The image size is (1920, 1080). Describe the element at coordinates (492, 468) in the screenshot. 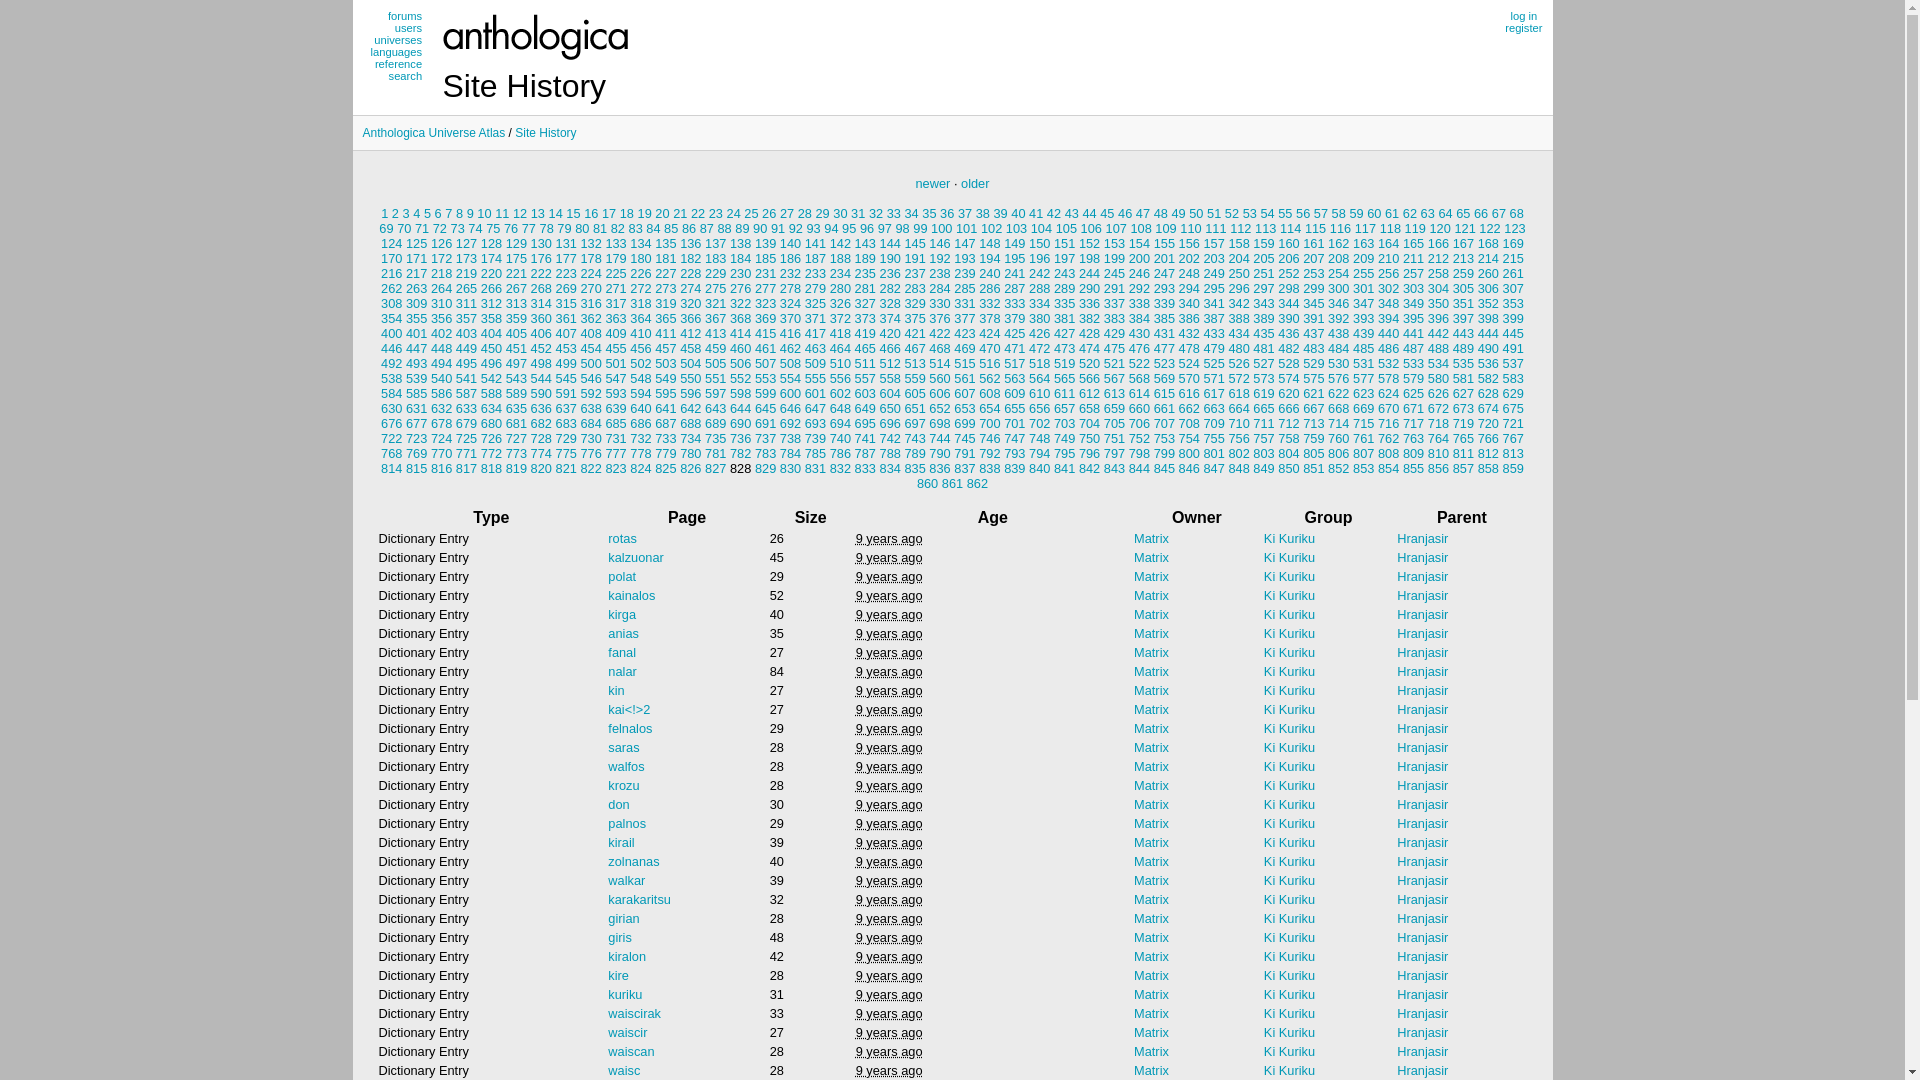

I see `818` at that location.